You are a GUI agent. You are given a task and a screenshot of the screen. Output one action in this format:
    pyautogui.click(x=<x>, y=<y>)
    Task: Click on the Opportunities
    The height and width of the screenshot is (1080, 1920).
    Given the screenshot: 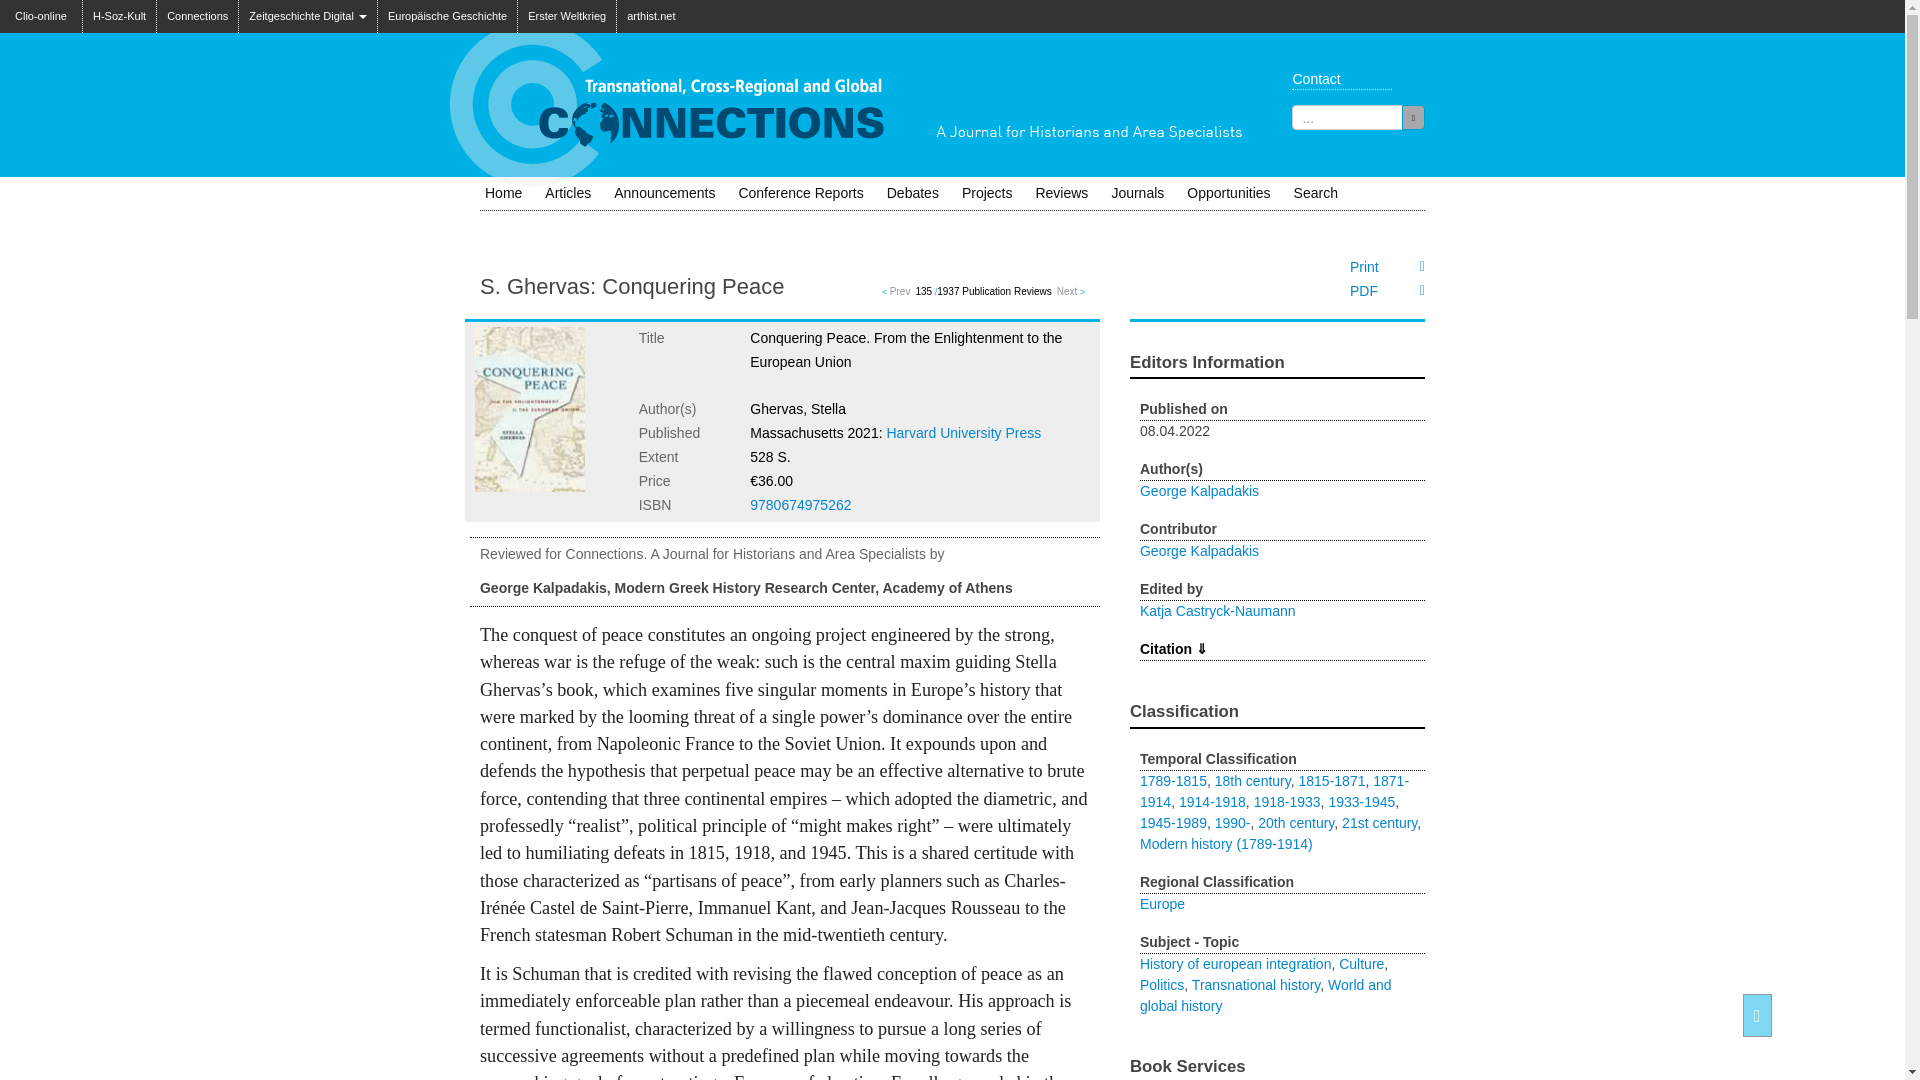 What is the action you would take?
    pyautogui.click(x=1228, y=193)
    